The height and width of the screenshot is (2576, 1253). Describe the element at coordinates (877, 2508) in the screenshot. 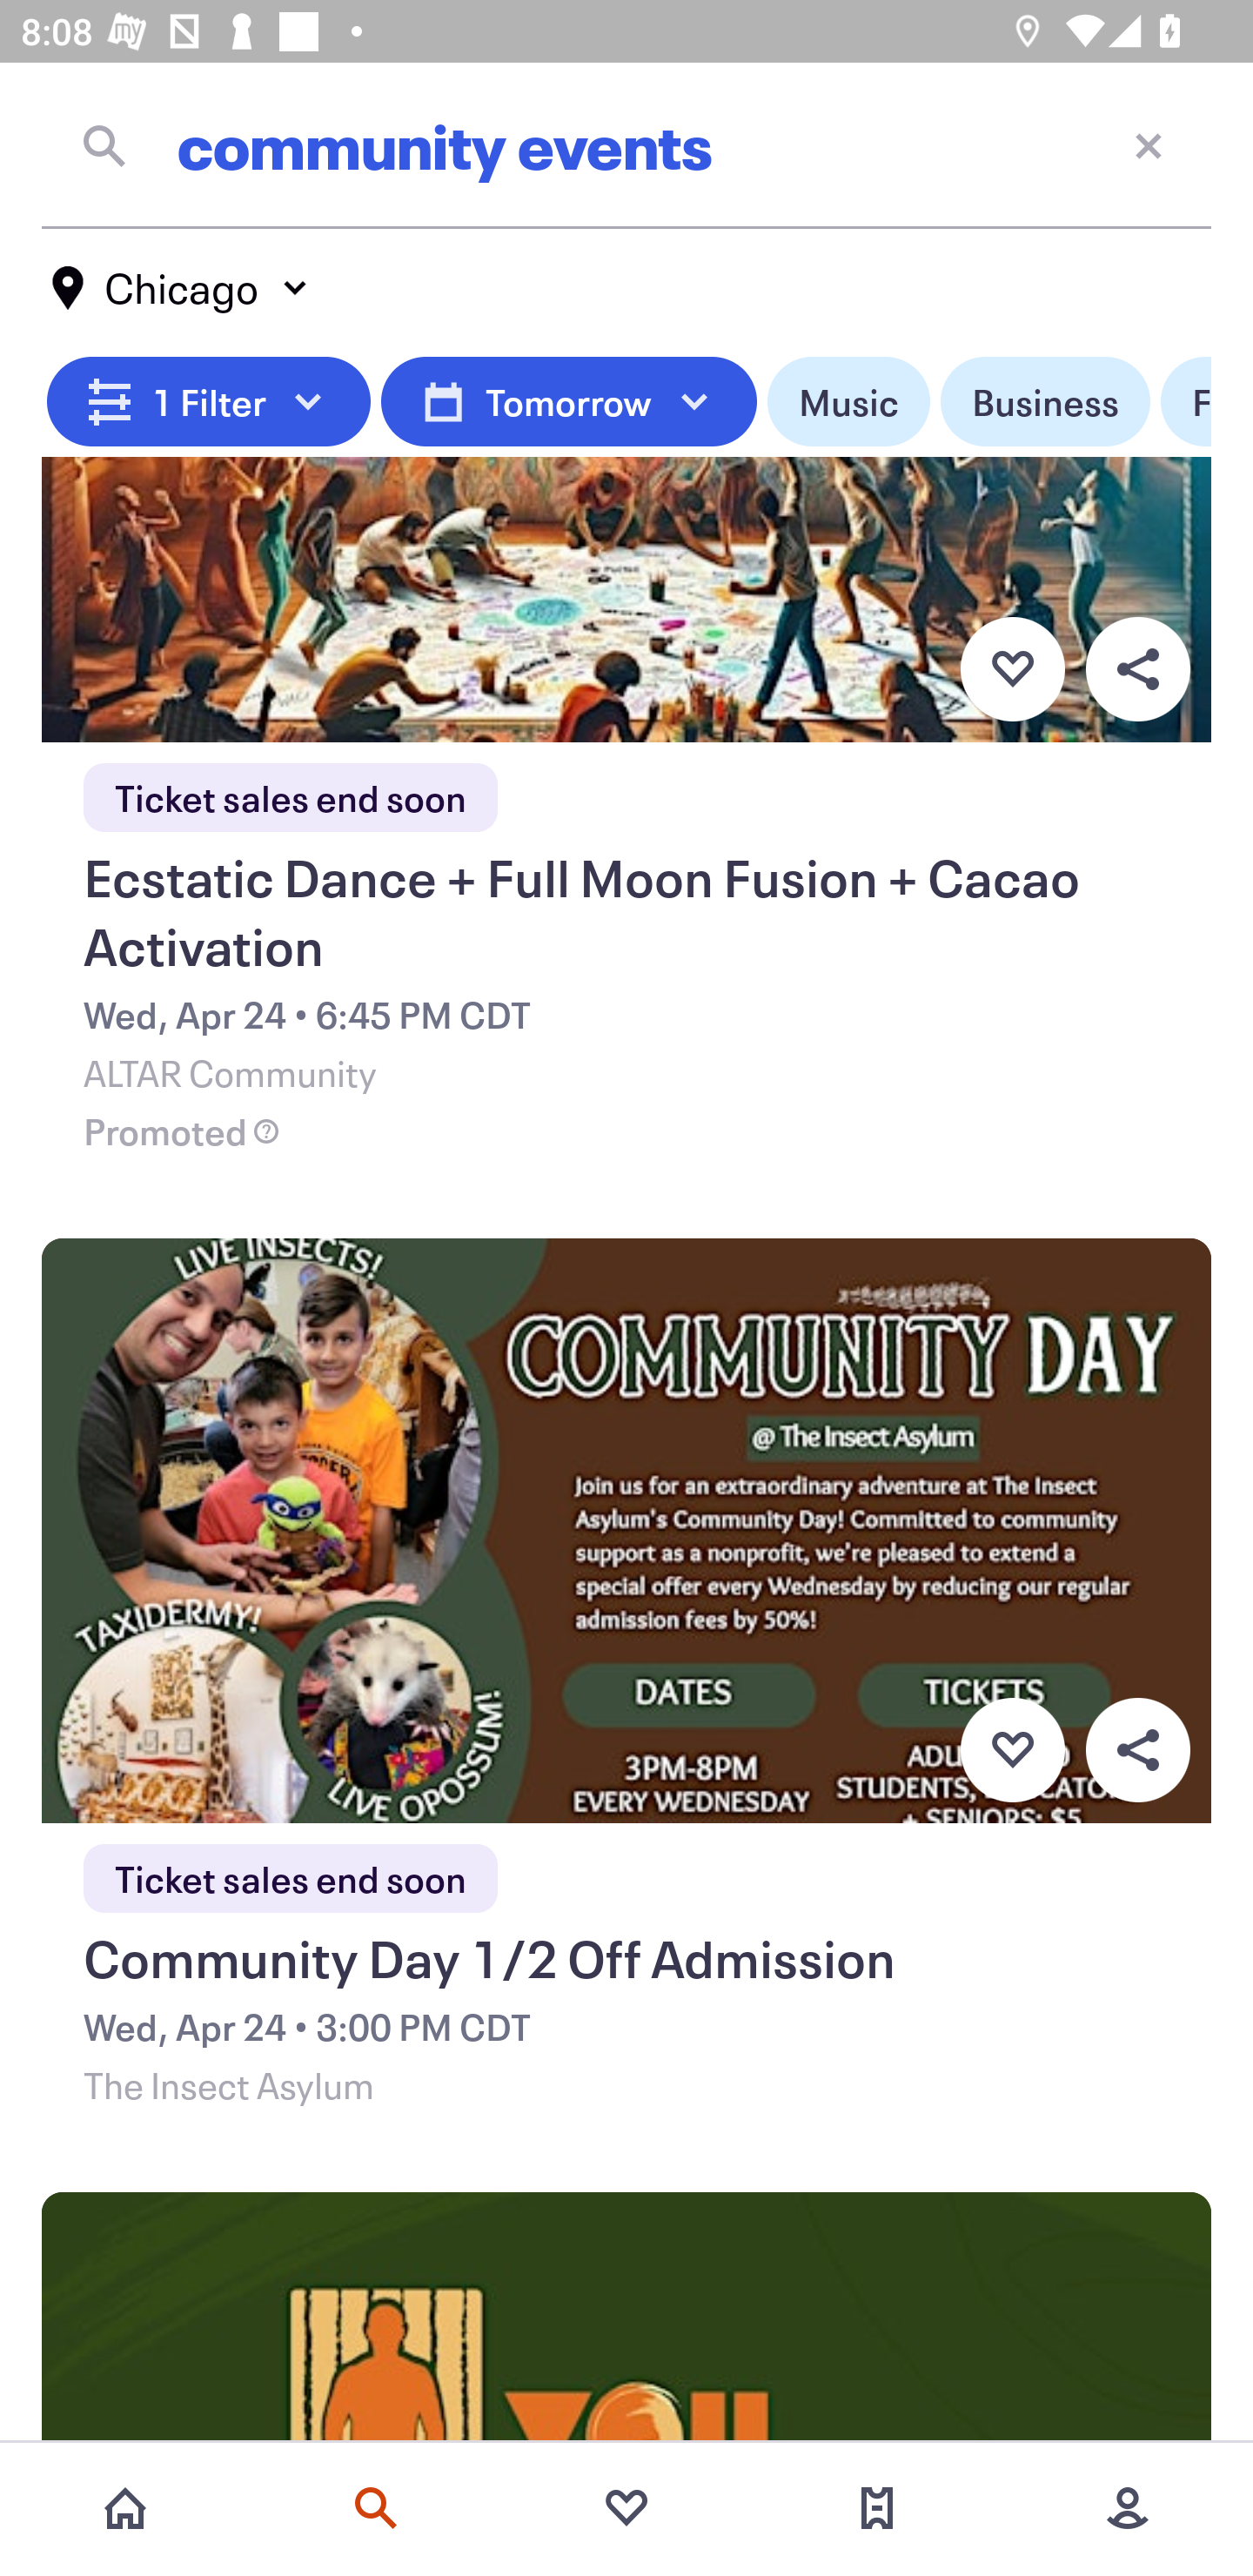

I see `Tickets` at that location.